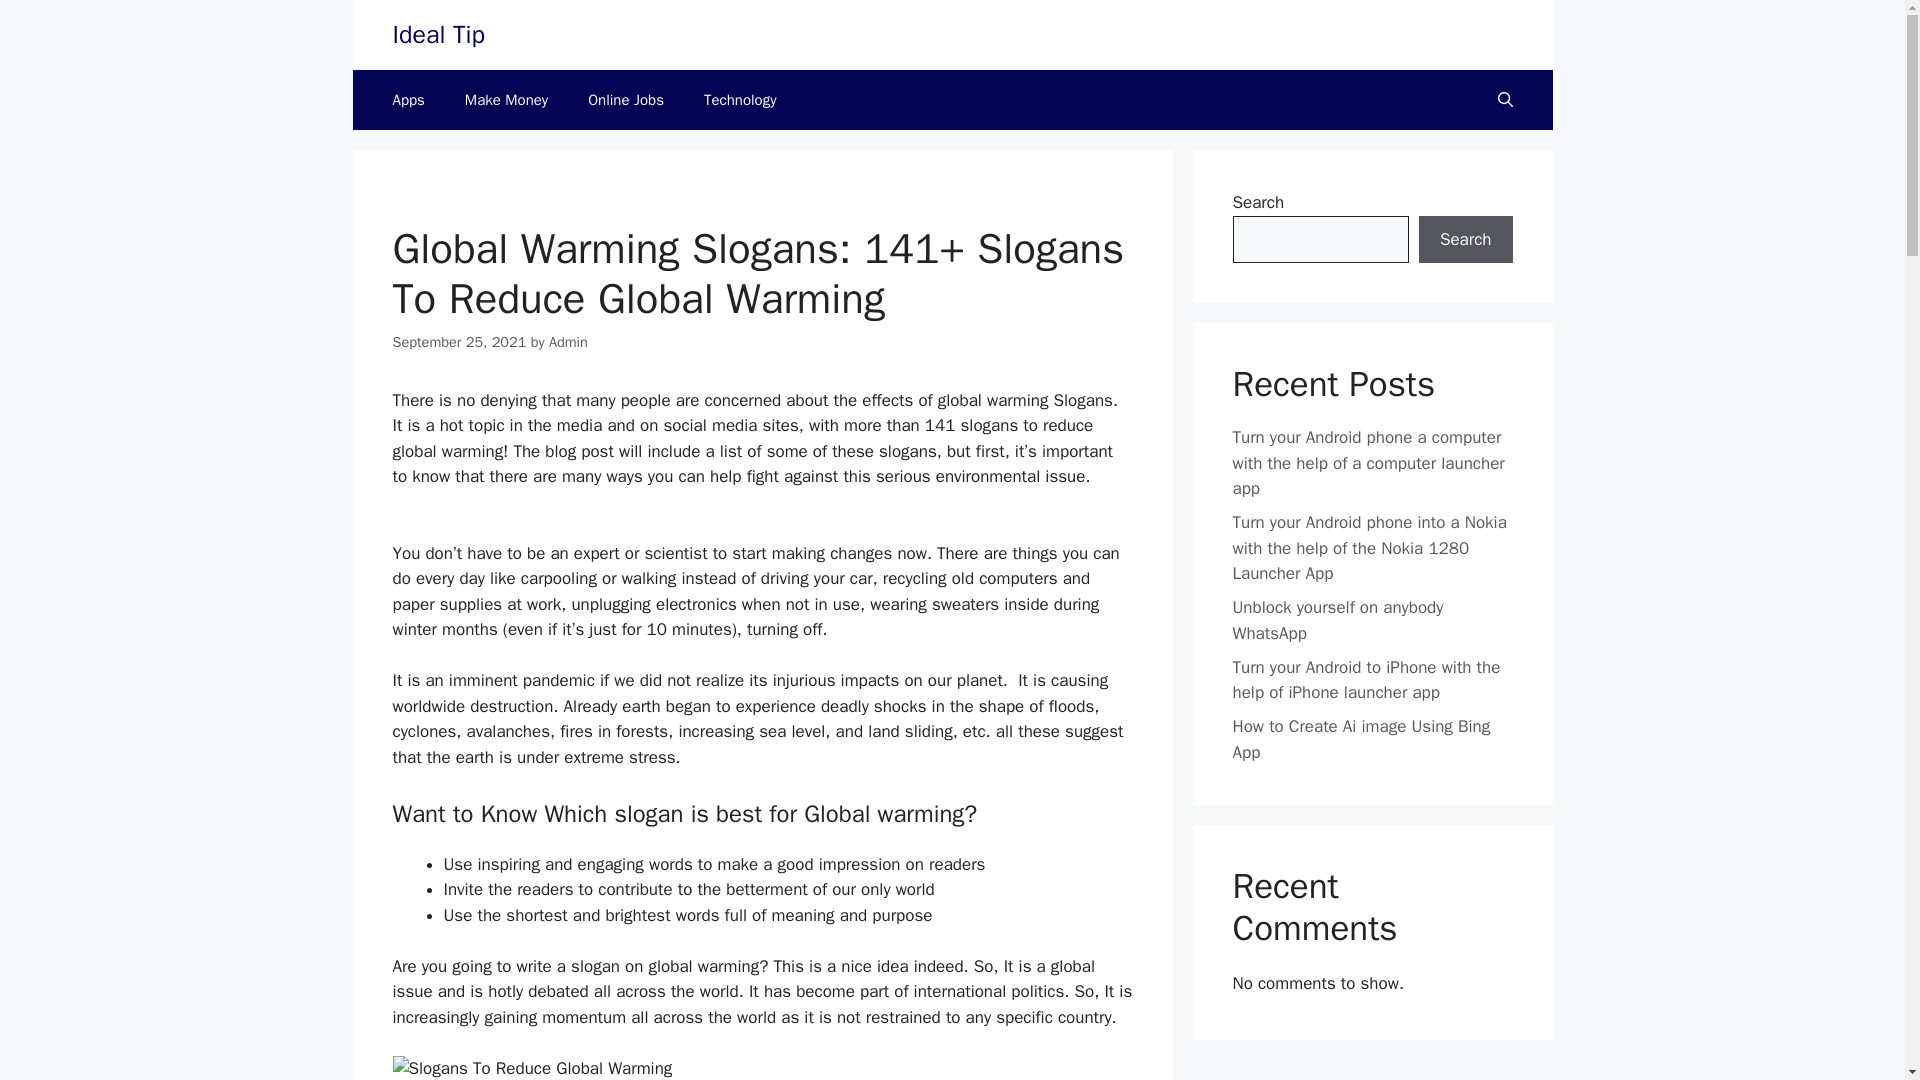 Image resolution: width=1920 pixels, height=1080 pixels. What do you see at coordinates (1465, 240) in the screenshot?
I see `Search` at bounding box center [1465, 240].